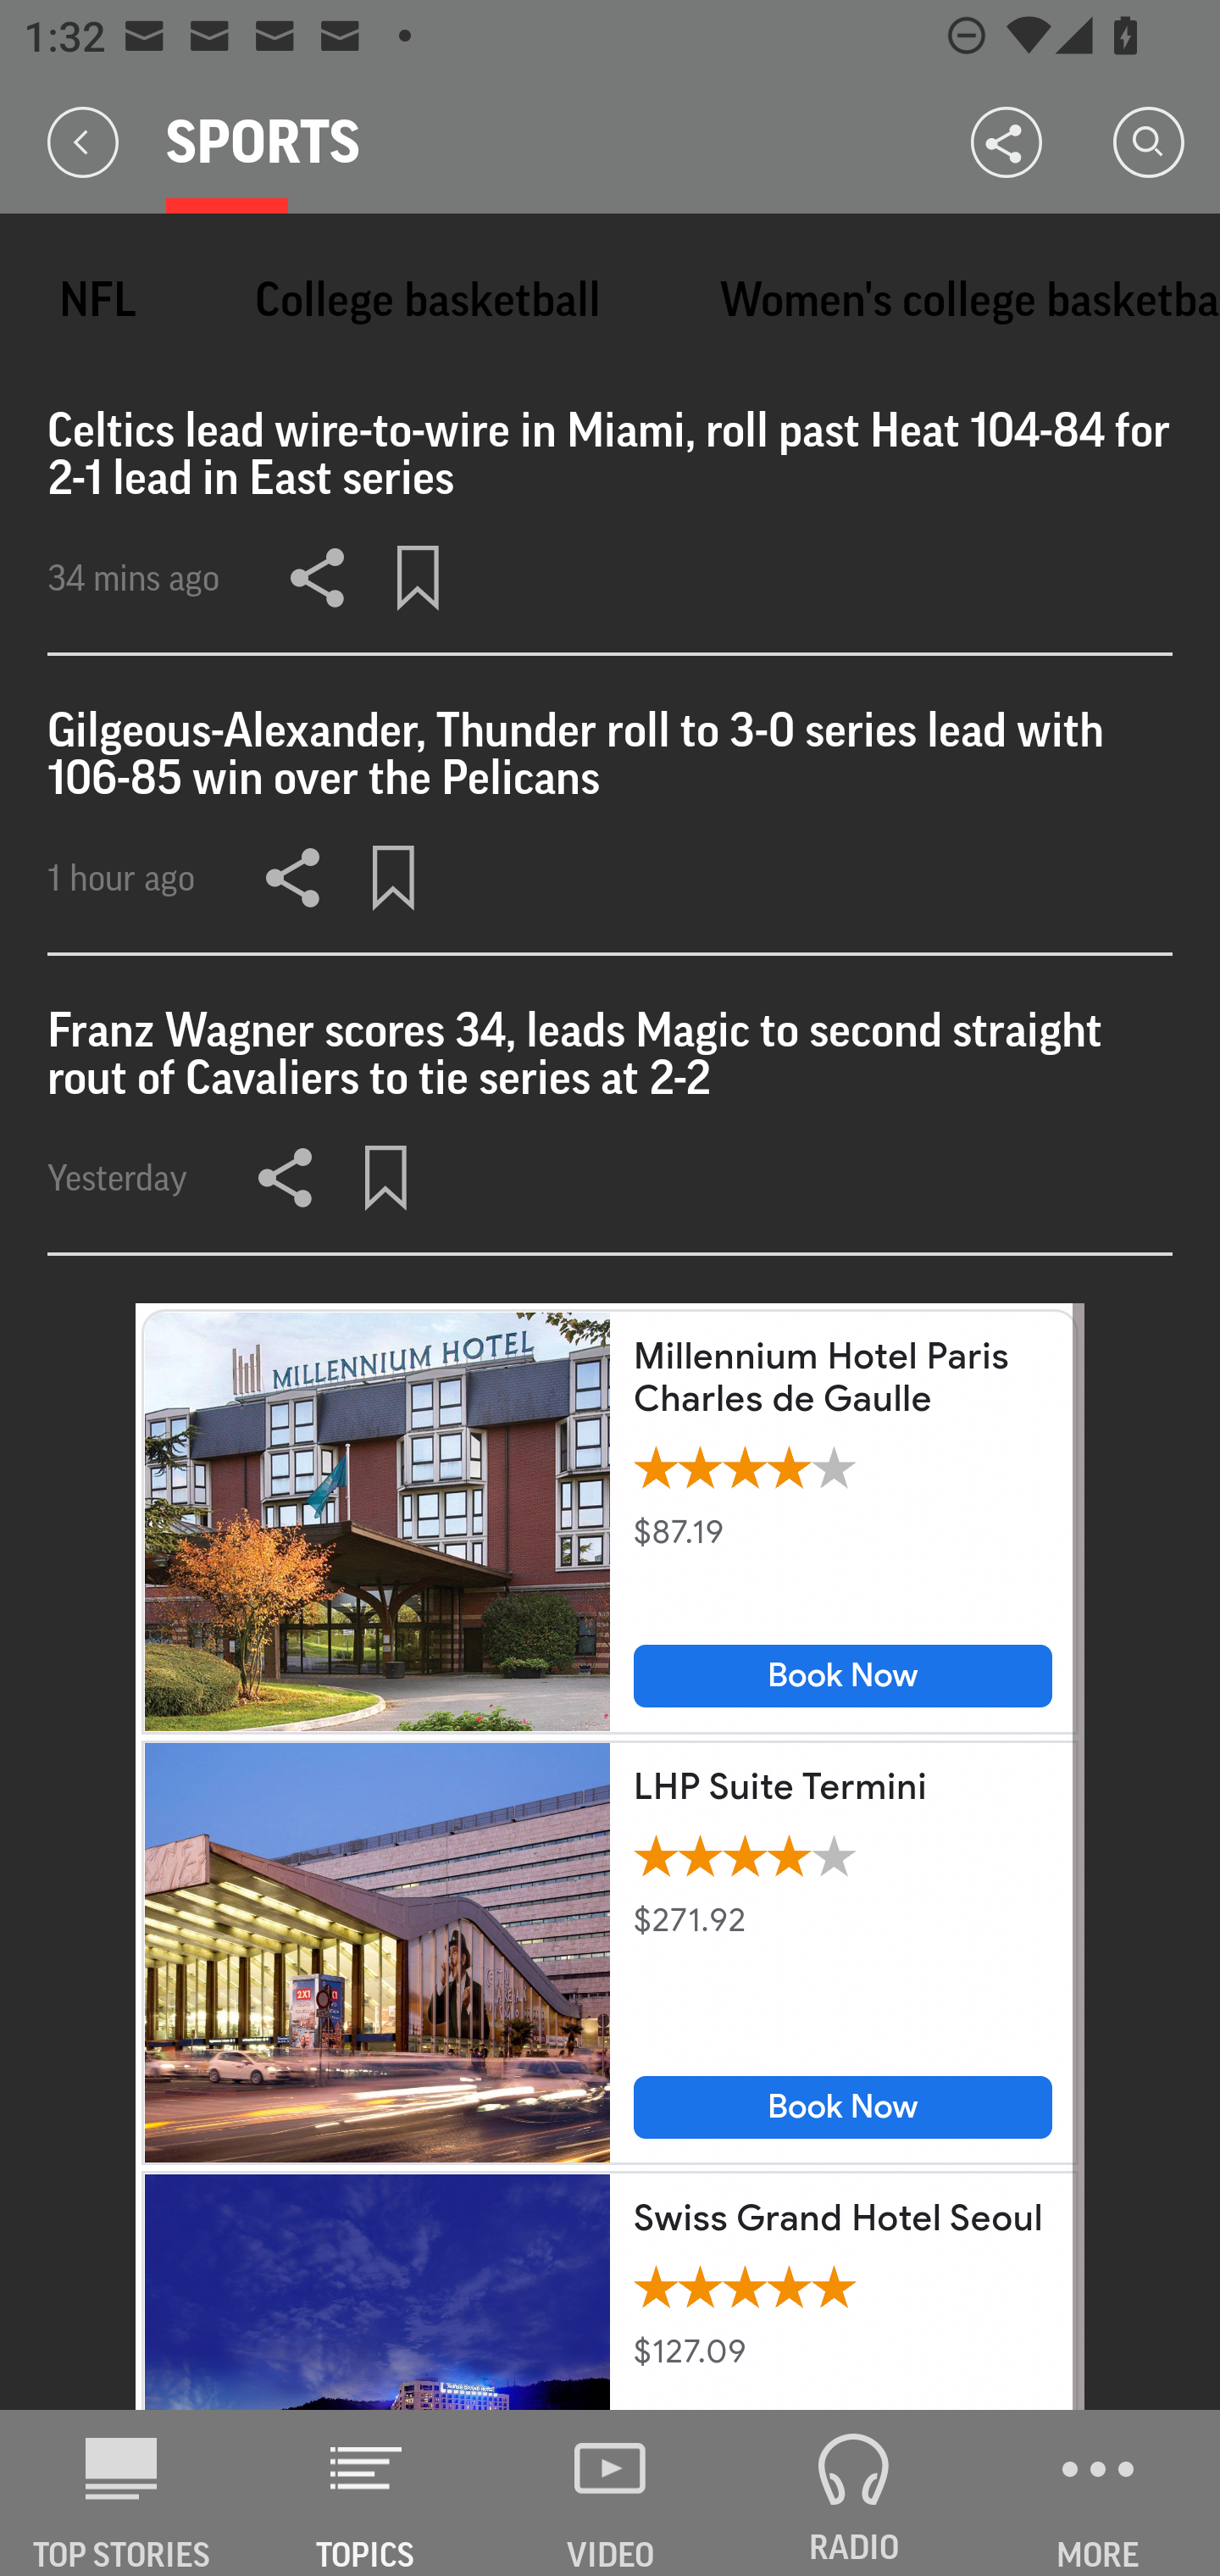  What do you see at coordinates (122, 2493) in the screenshot?
I see `AP News TOP STORIES` at bounding box center [122, 2493].